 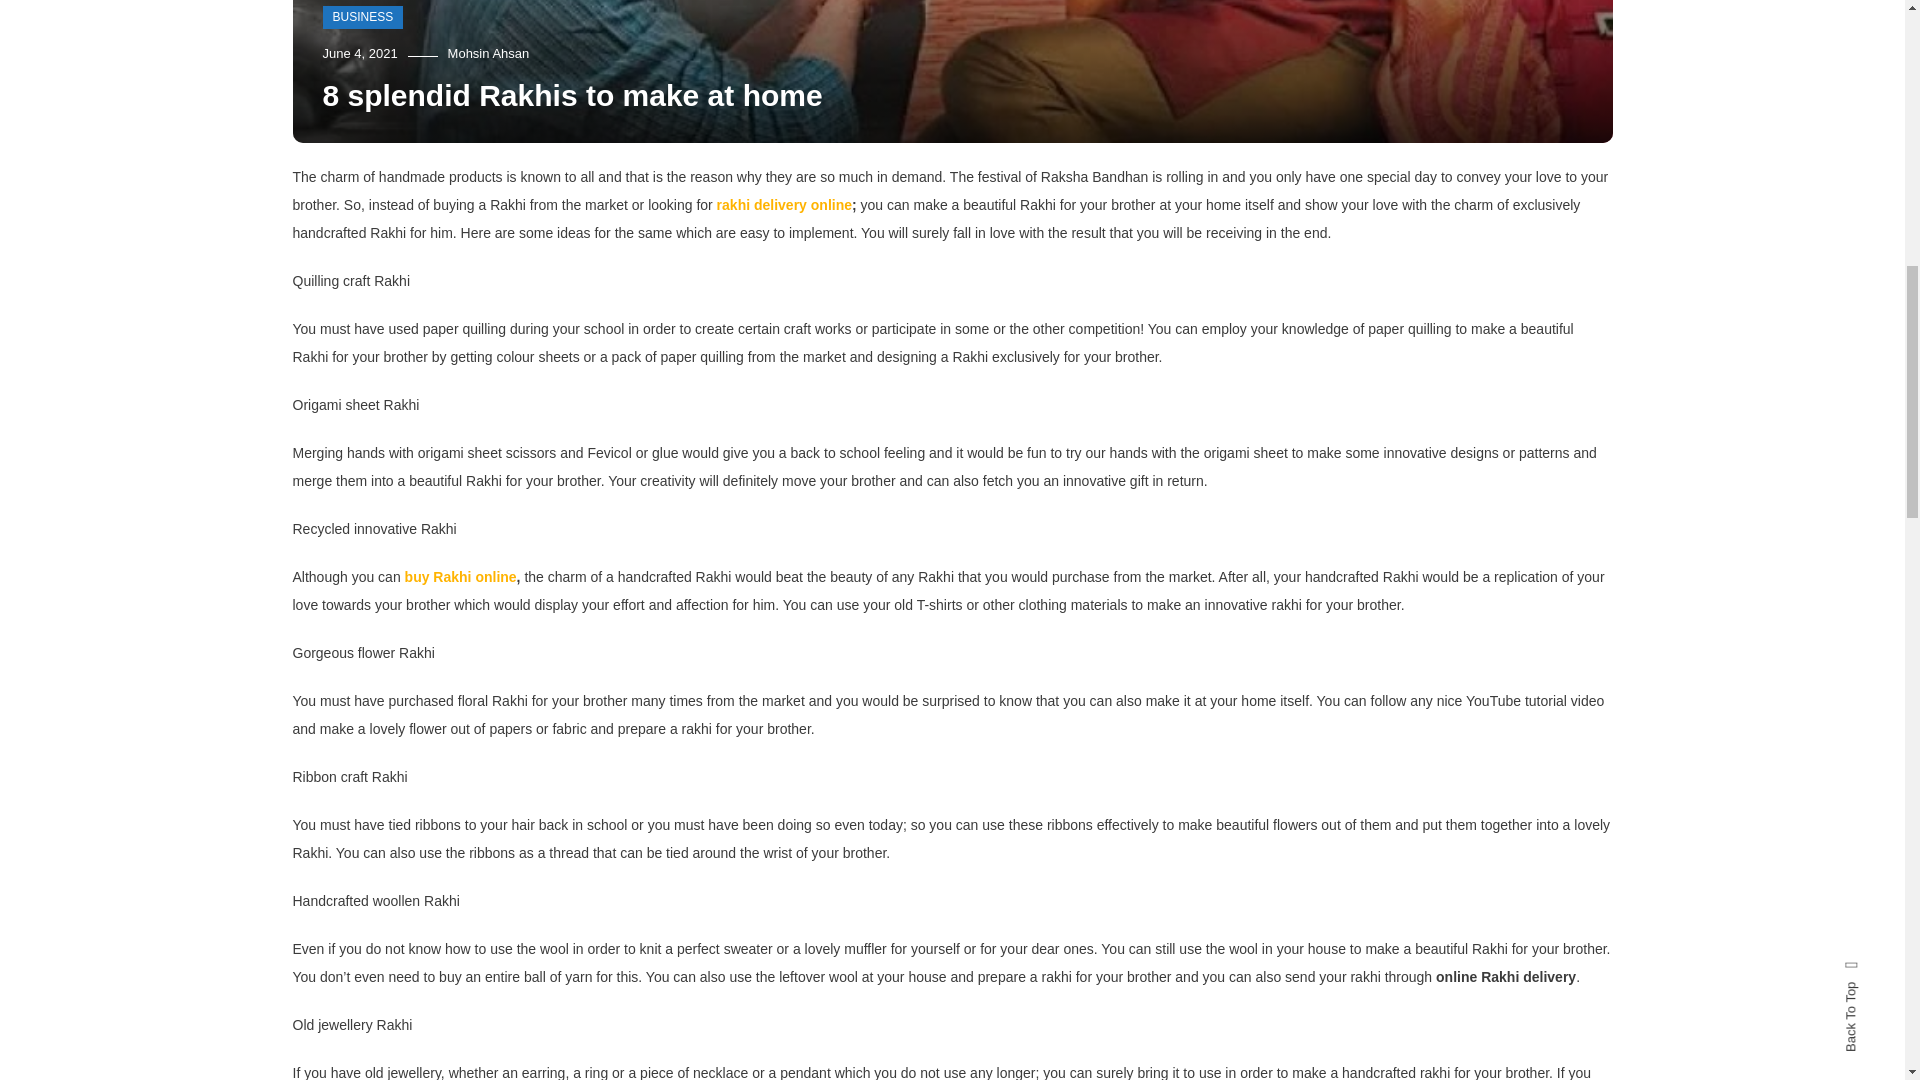 I want to click on June 4, 2021, so click(x=360, y=53).